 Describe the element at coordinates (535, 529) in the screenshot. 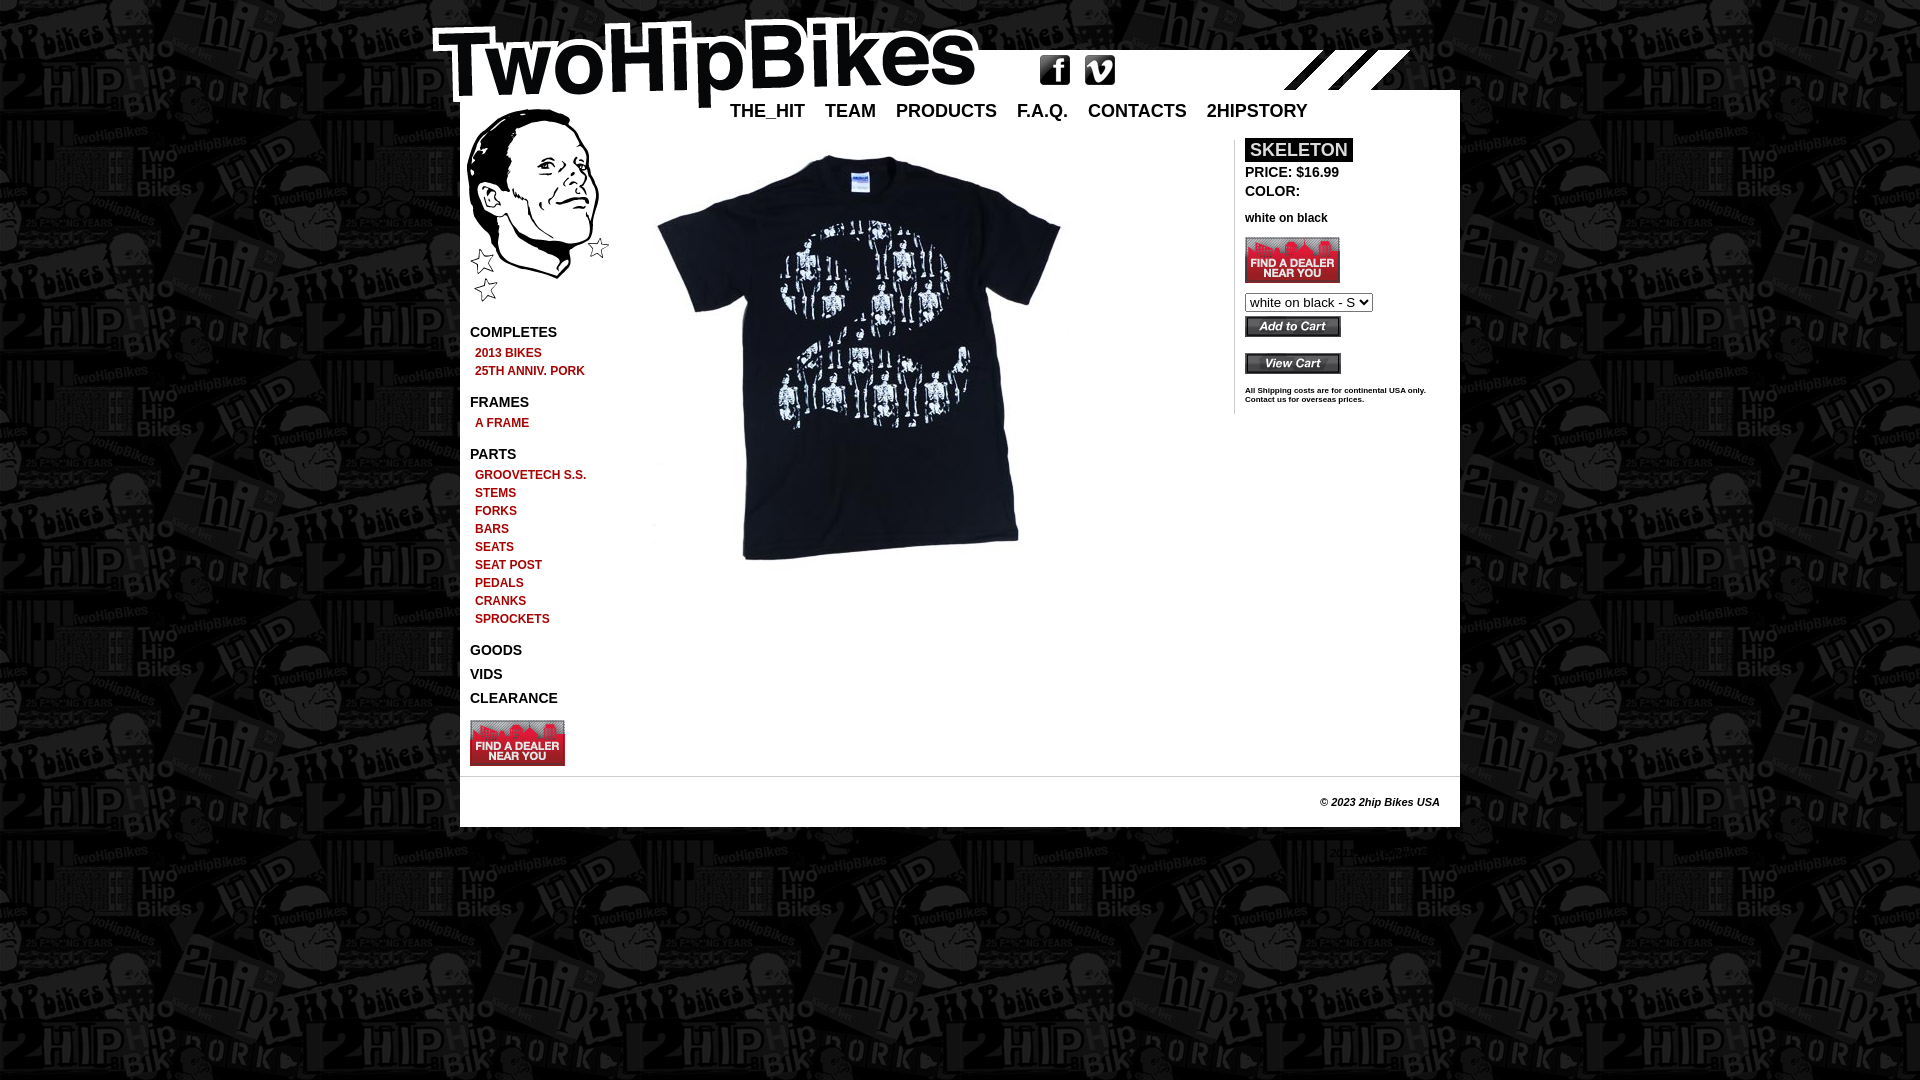

I see `BARS` at that location.